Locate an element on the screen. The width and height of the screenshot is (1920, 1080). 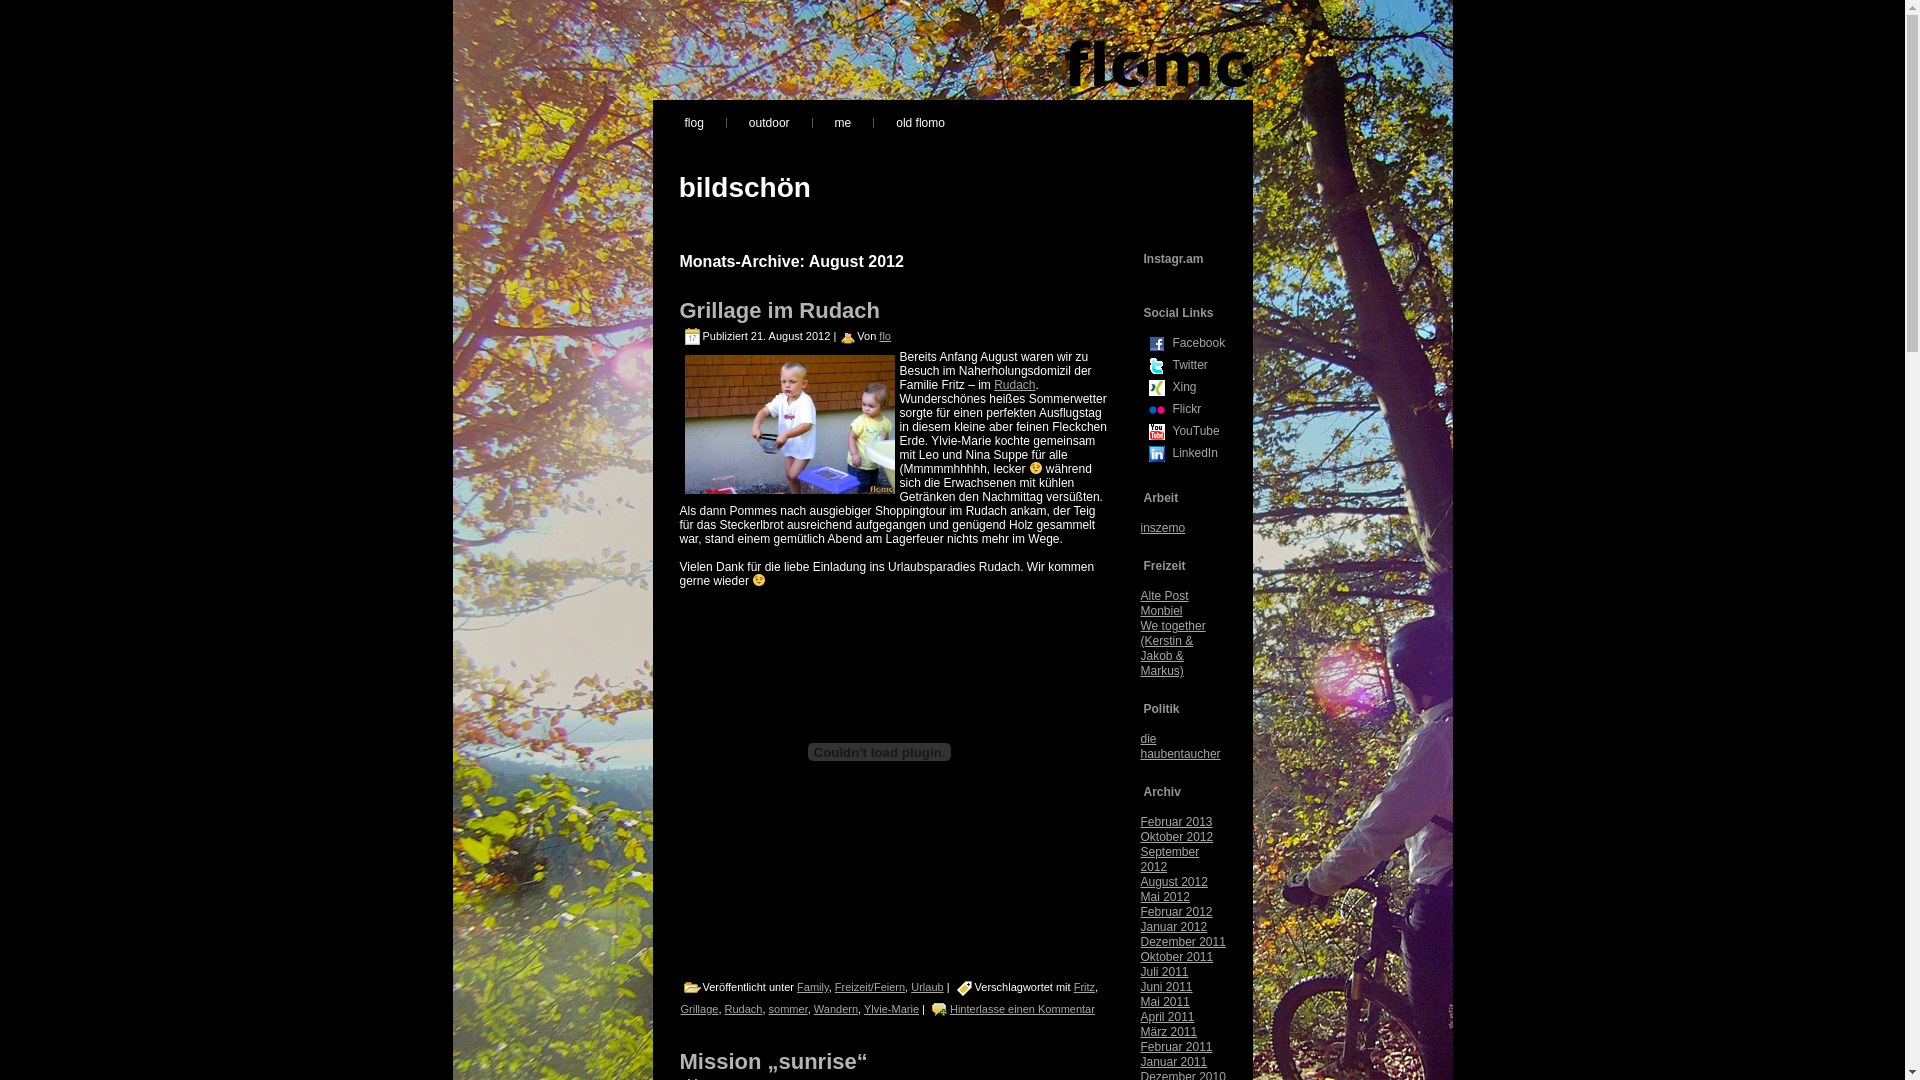
YouTube is located at coordinates (1198, 431).